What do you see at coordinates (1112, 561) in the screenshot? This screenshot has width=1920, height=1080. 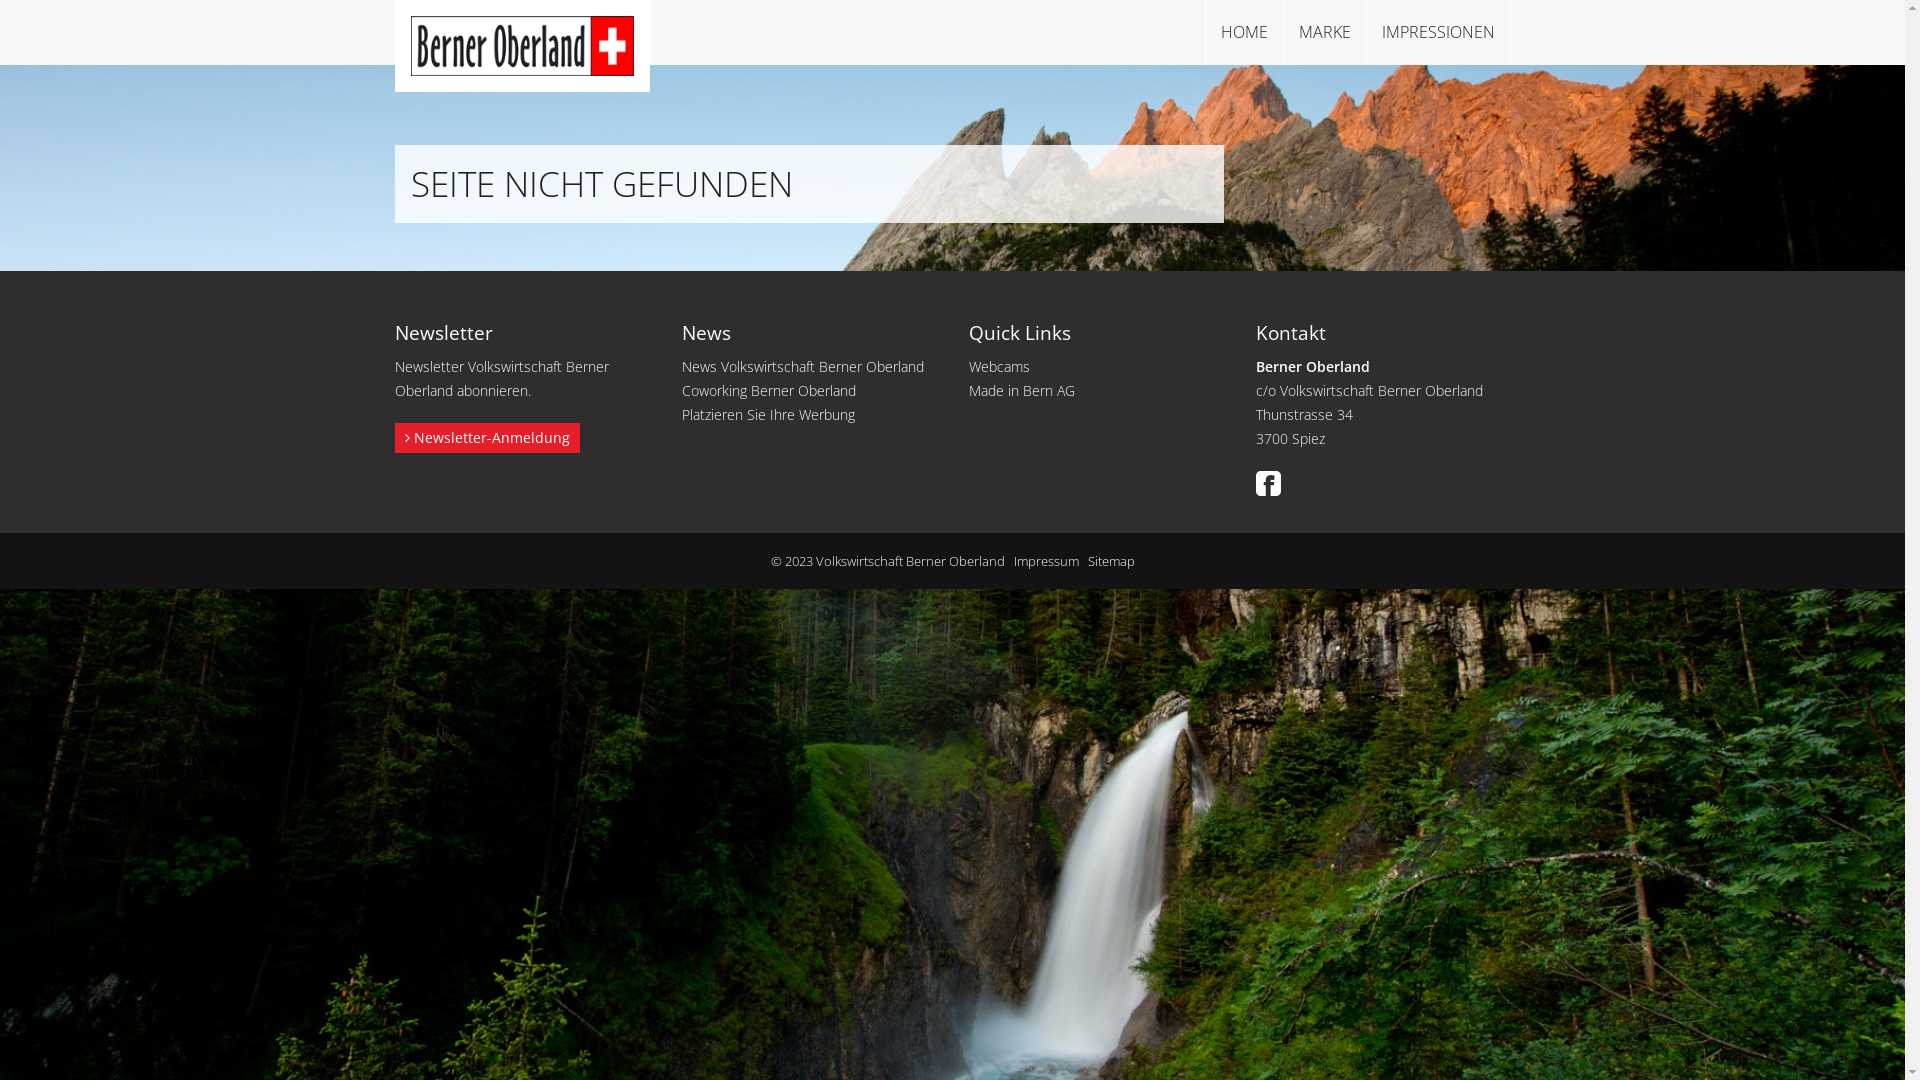 I see `Sitemap` at bounding box center [1112, 561].